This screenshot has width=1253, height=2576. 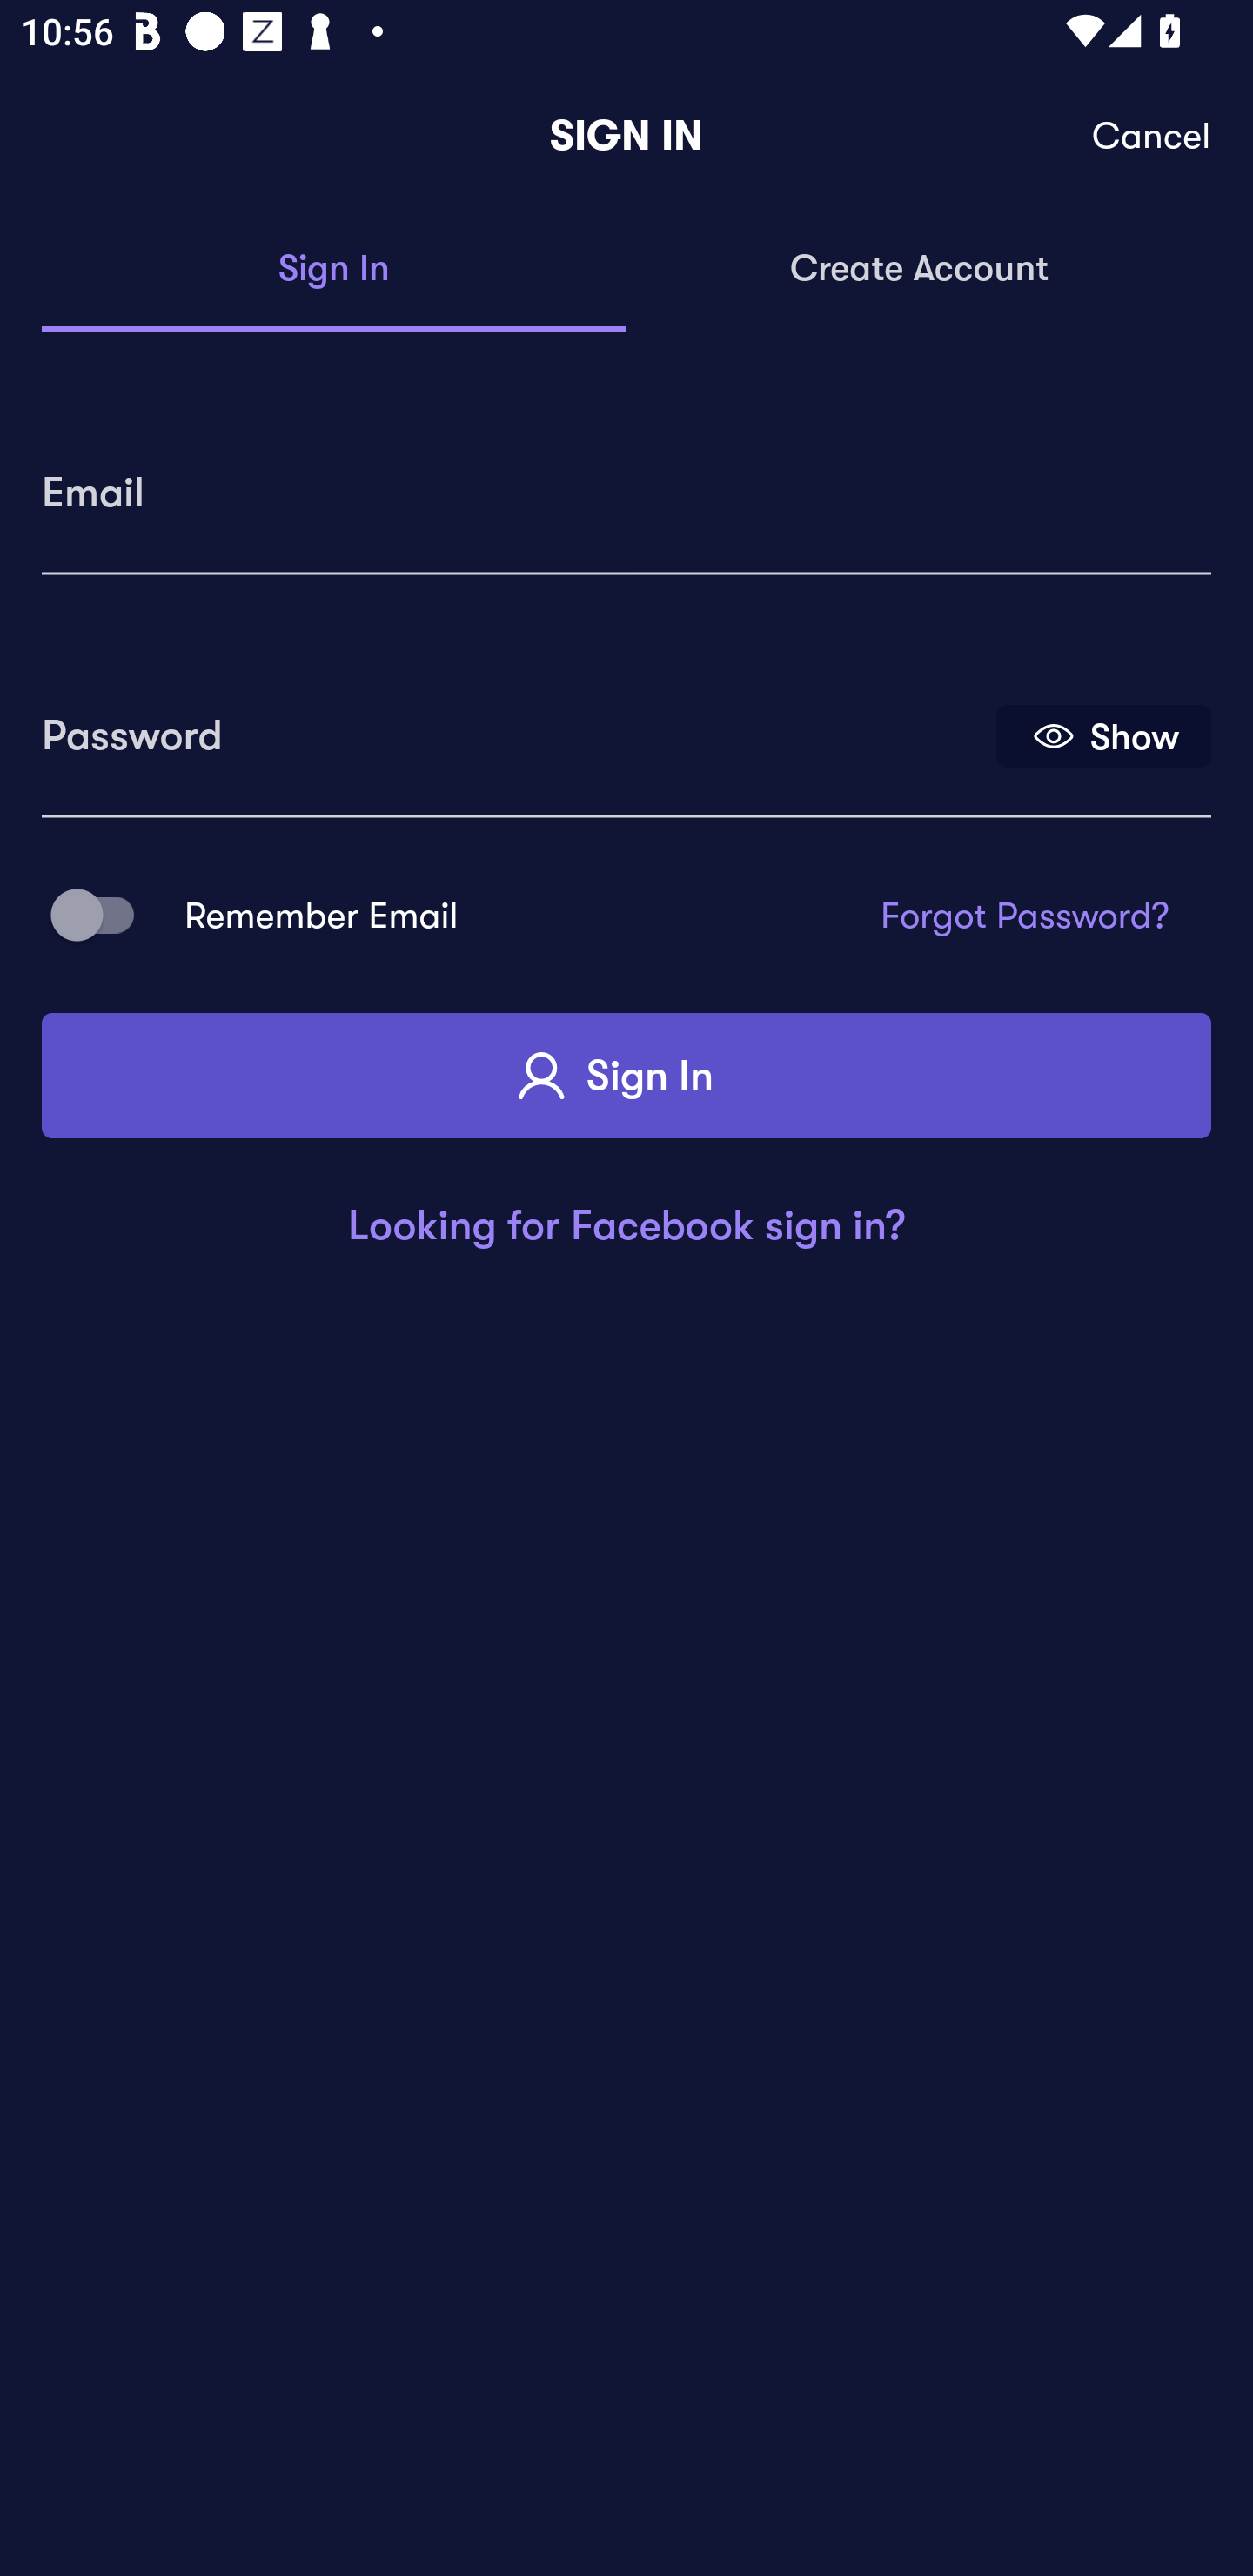 I want to click on Show Password Show, so click(x=1103, y=735).